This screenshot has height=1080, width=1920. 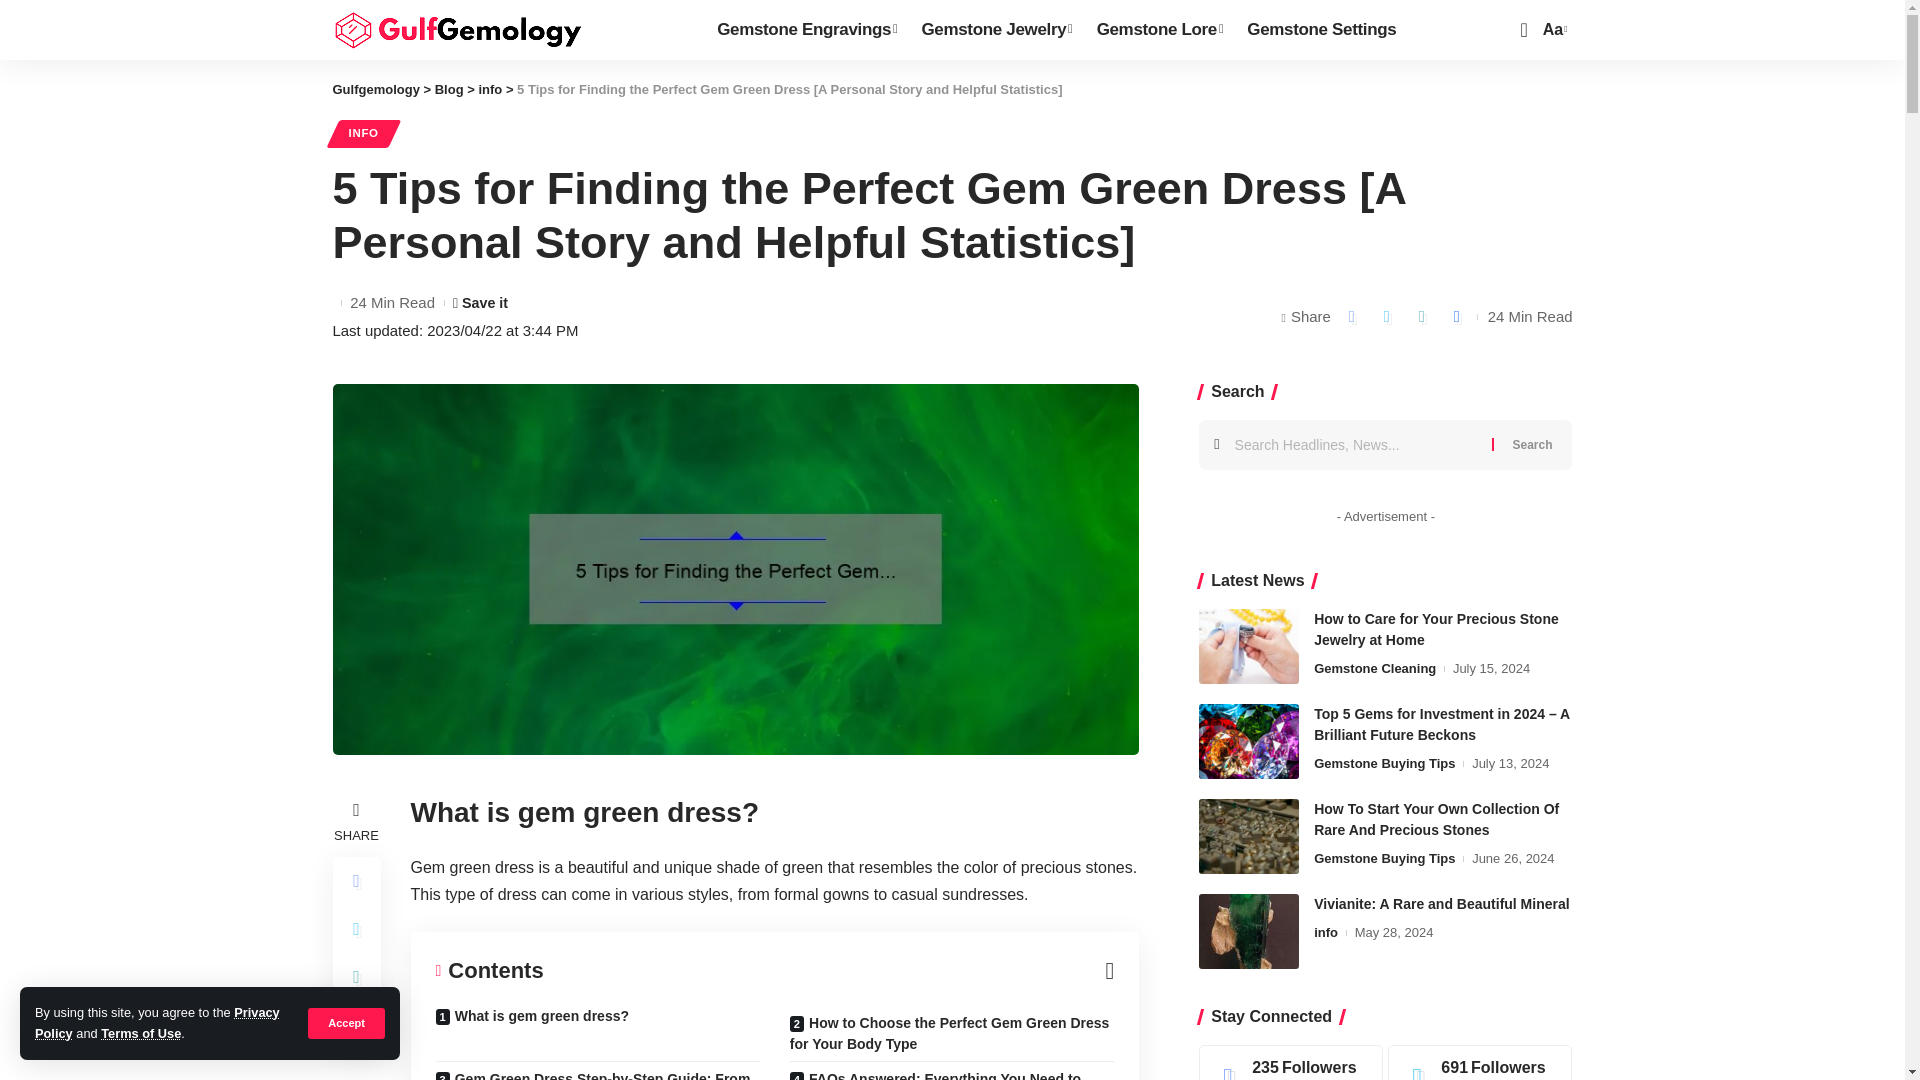 What do you see at coordinates (456, 29) in the screenshot?
I see `Gulfgemology` at bounding box center [456, 29].